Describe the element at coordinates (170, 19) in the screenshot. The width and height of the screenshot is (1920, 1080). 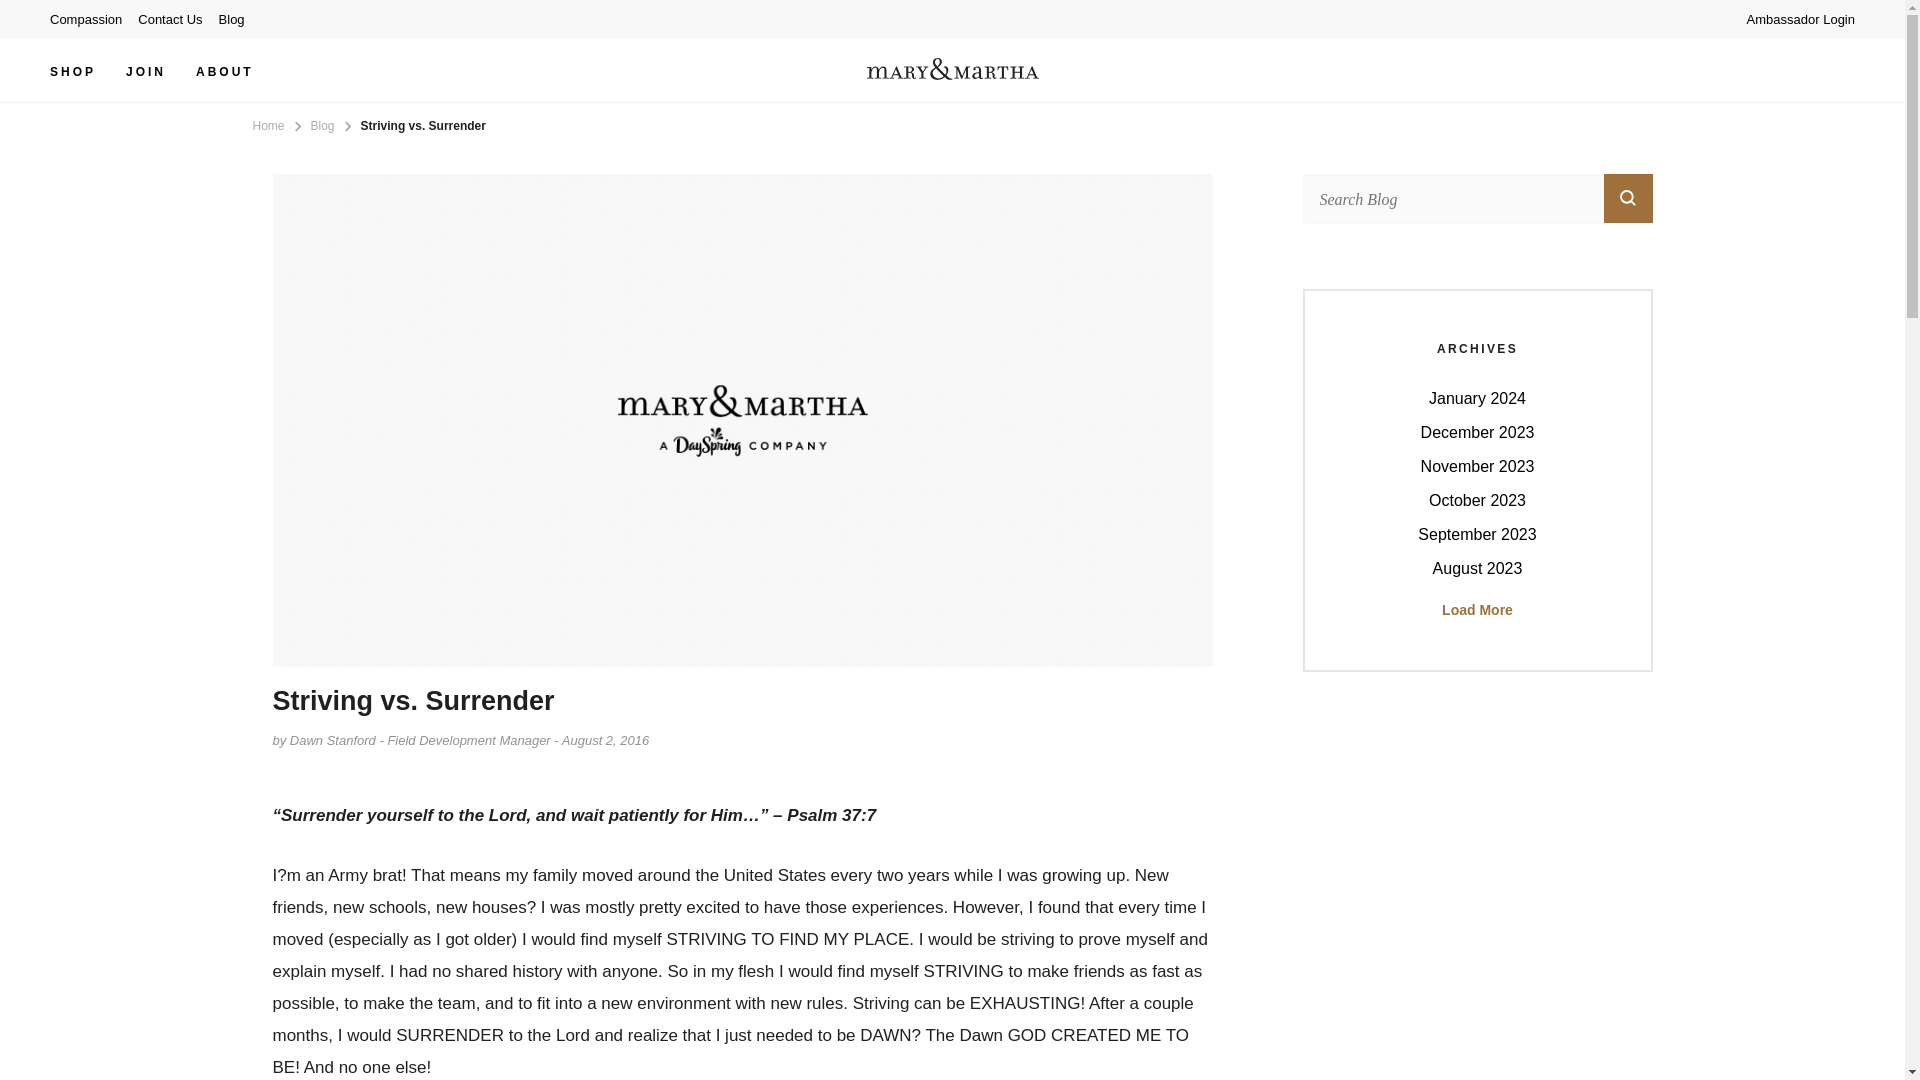
I see `Contact Us` at that location.